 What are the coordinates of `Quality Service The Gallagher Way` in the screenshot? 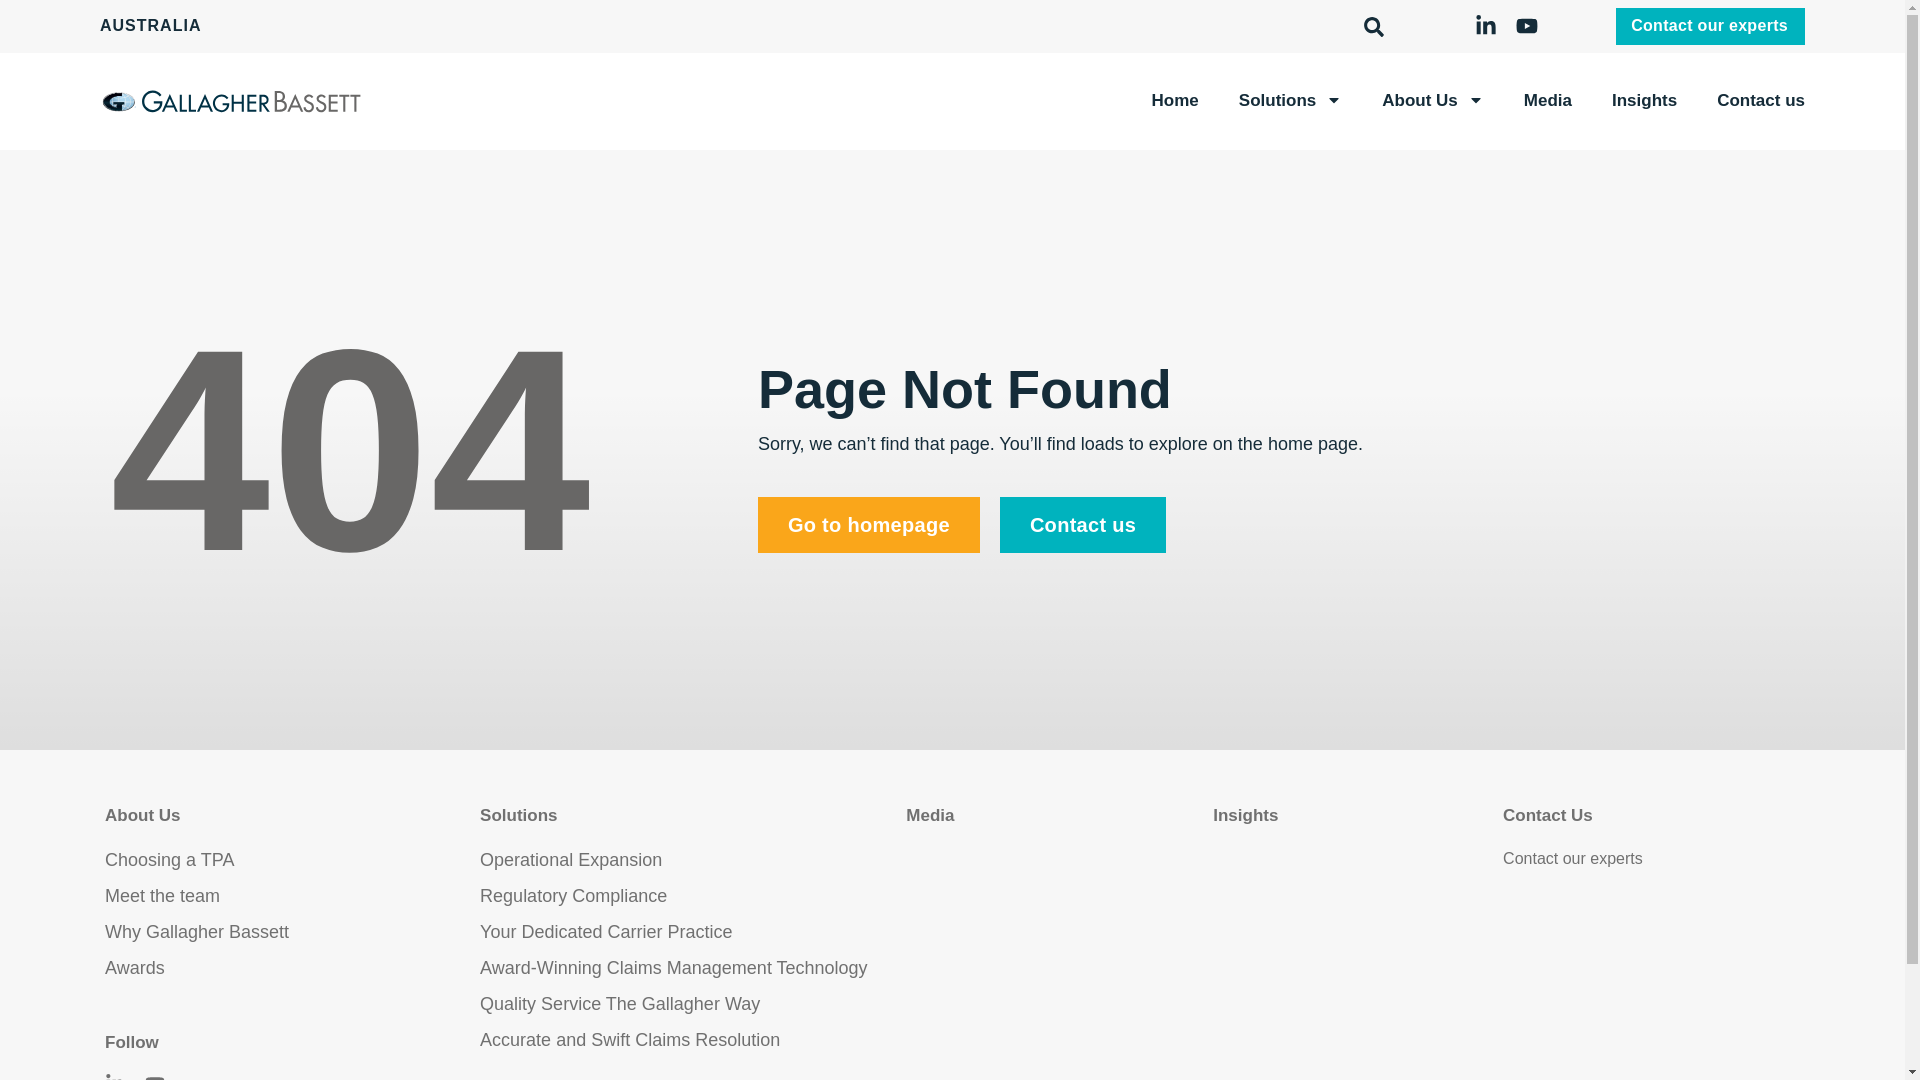 It's located at (688, 1004).